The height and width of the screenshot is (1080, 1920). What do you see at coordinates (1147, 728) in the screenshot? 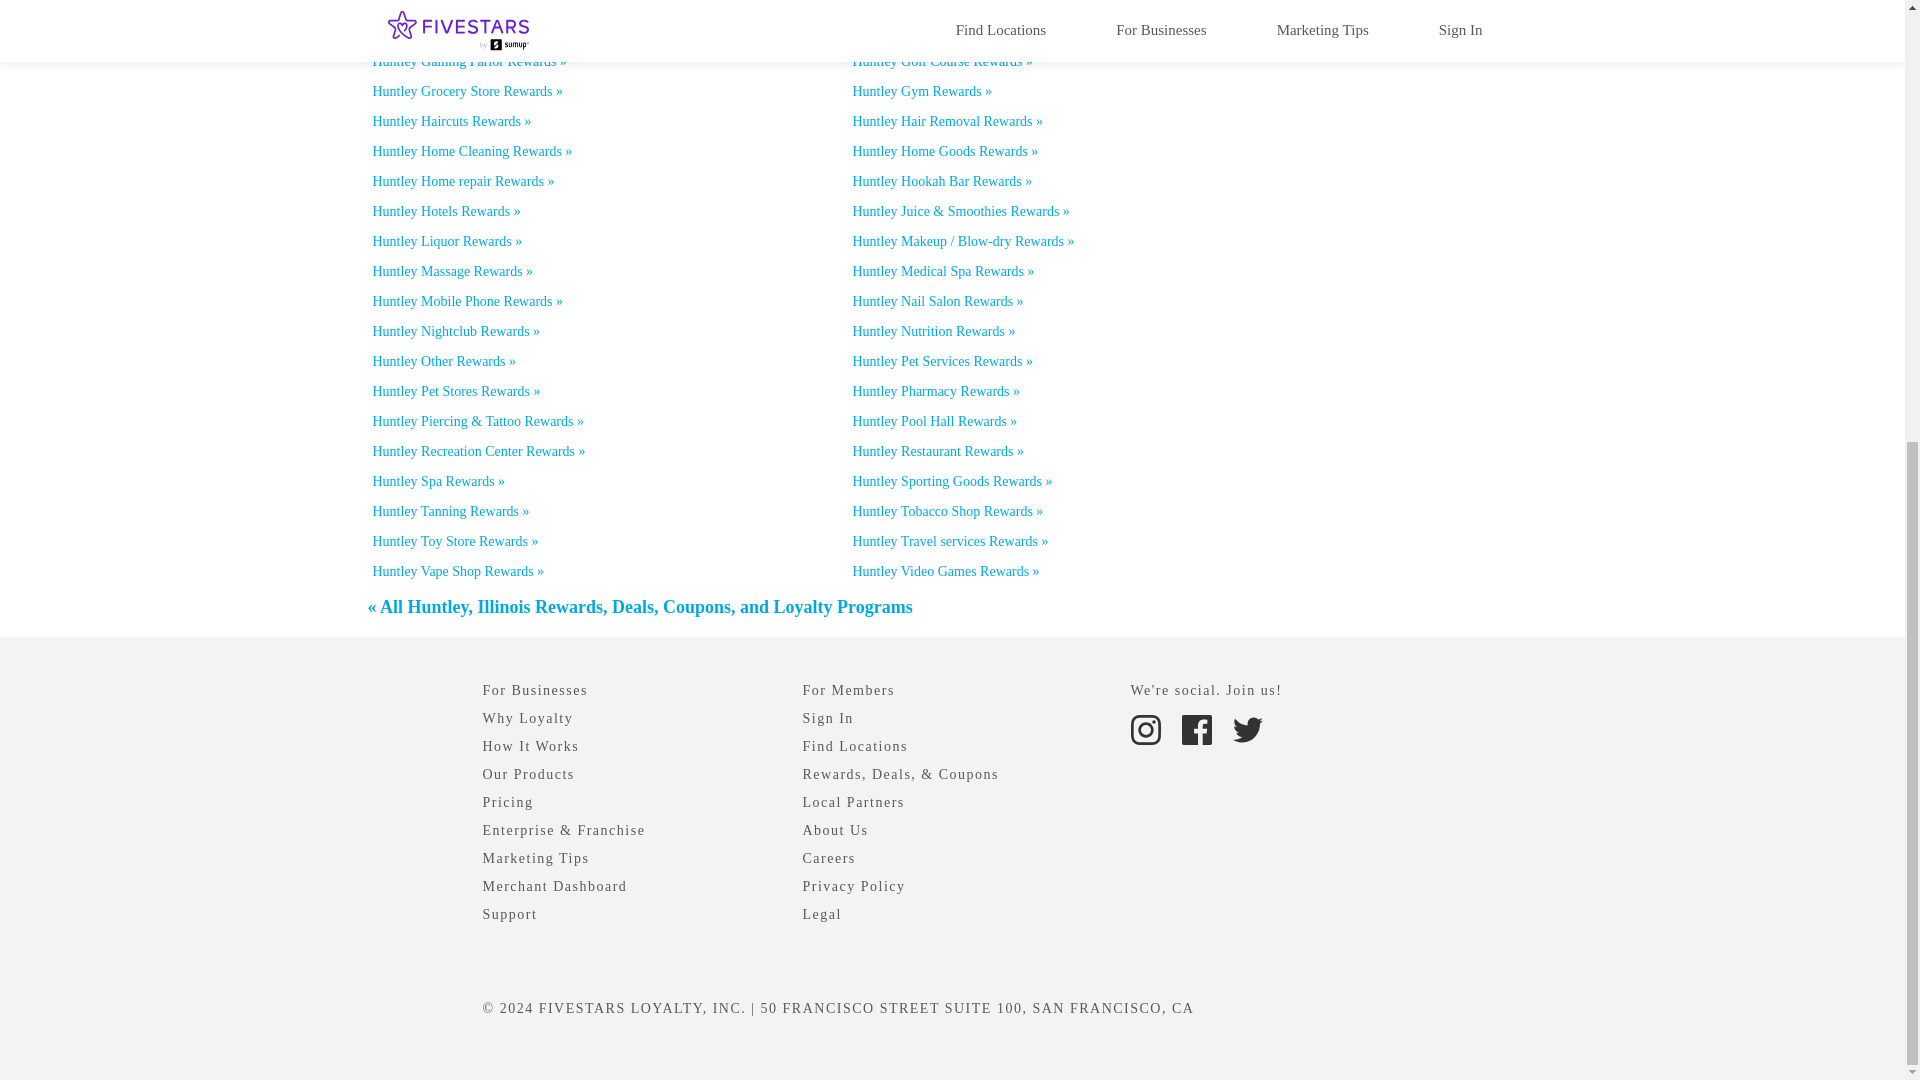
I see `Fivestars Instagram` at bounding box center [1147, 728].